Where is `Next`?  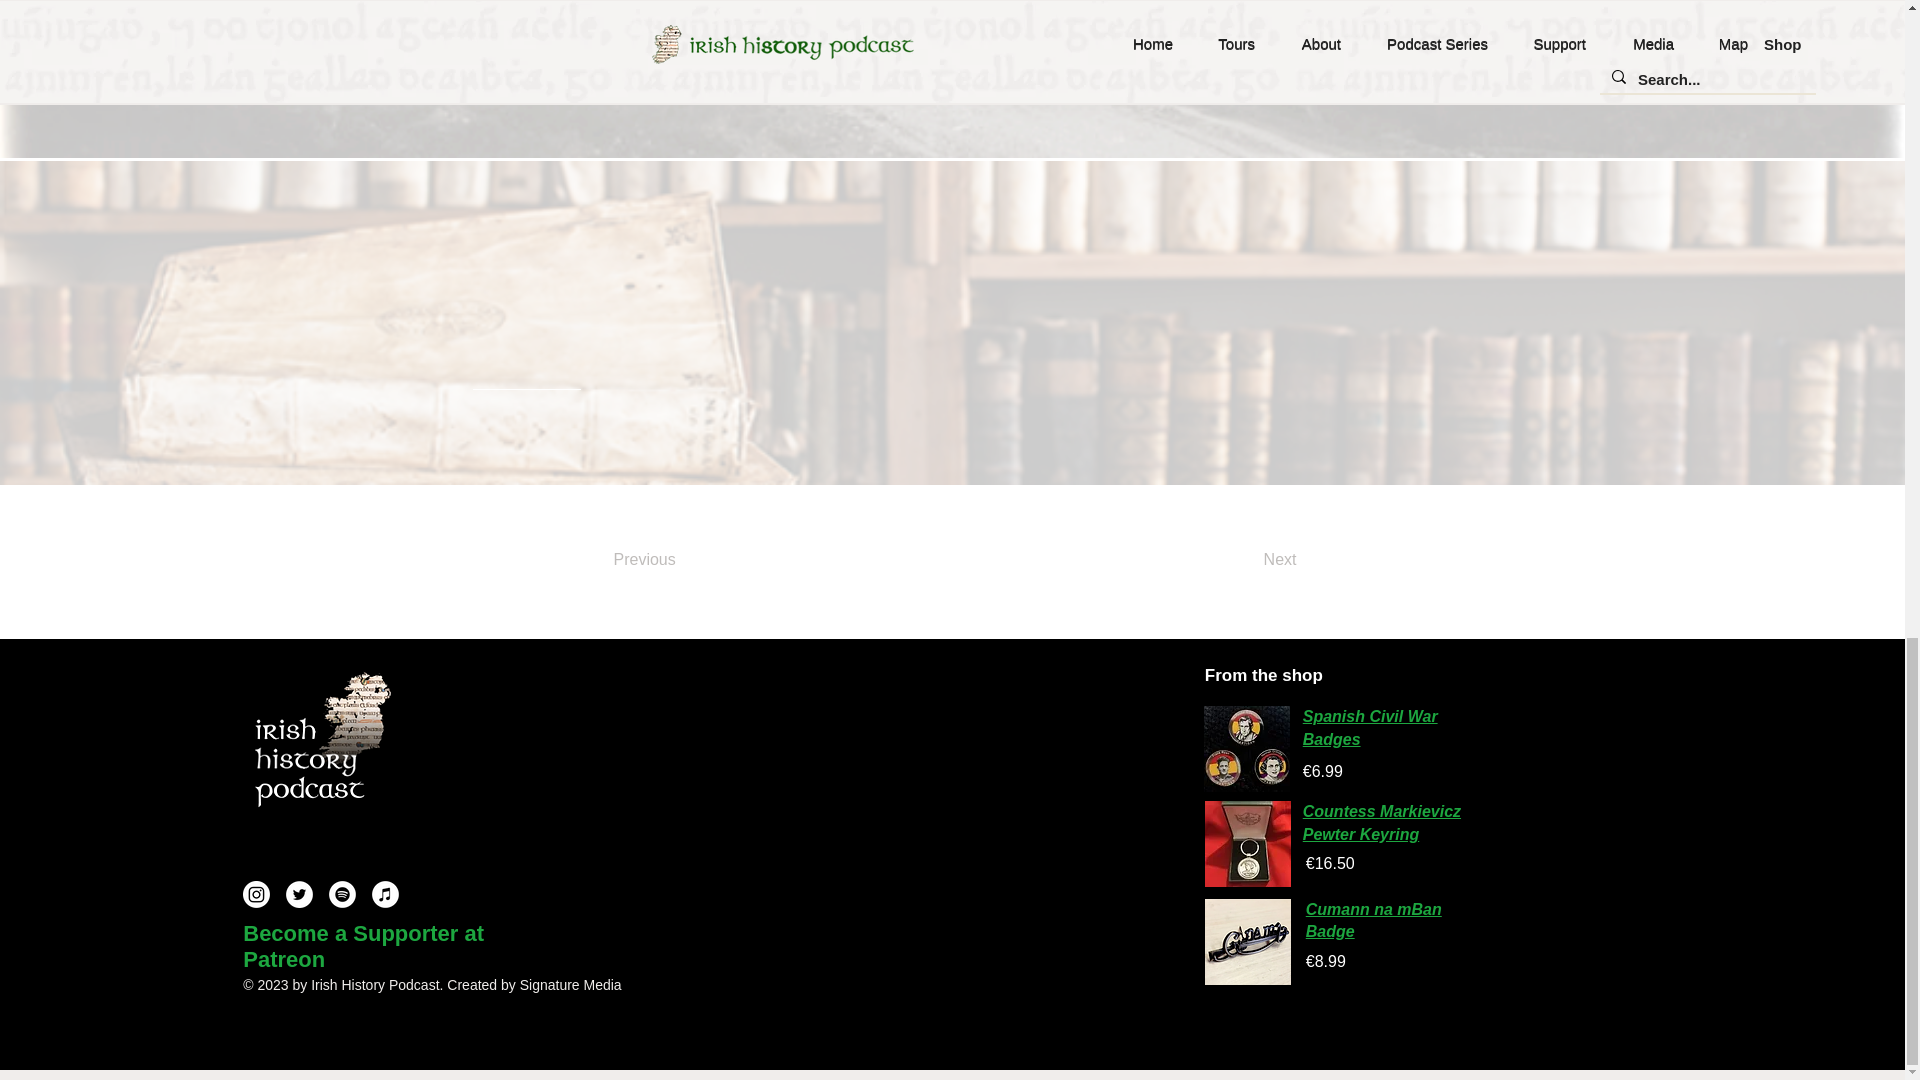
Next is located at coordinates (1229, 560).